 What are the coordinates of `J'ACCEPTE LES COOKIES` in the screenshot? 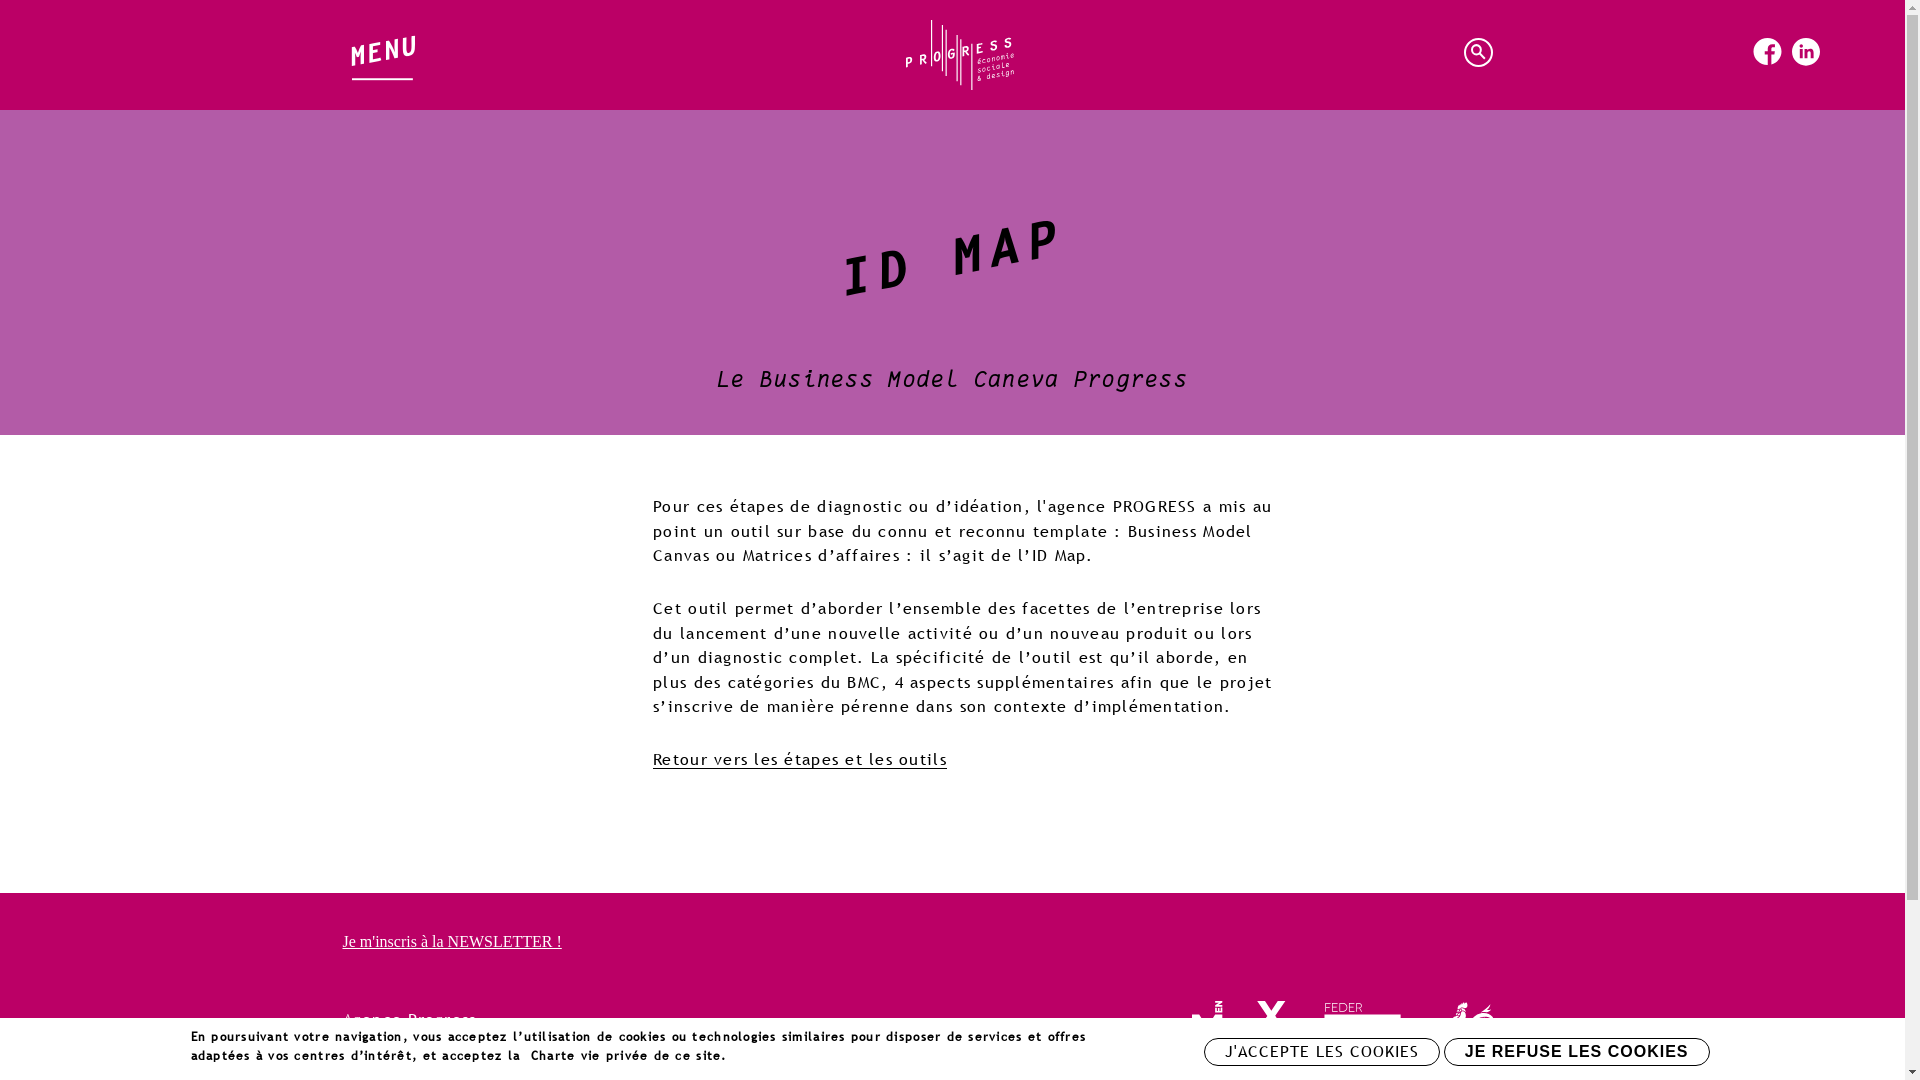 It's located at (1322, 1052).